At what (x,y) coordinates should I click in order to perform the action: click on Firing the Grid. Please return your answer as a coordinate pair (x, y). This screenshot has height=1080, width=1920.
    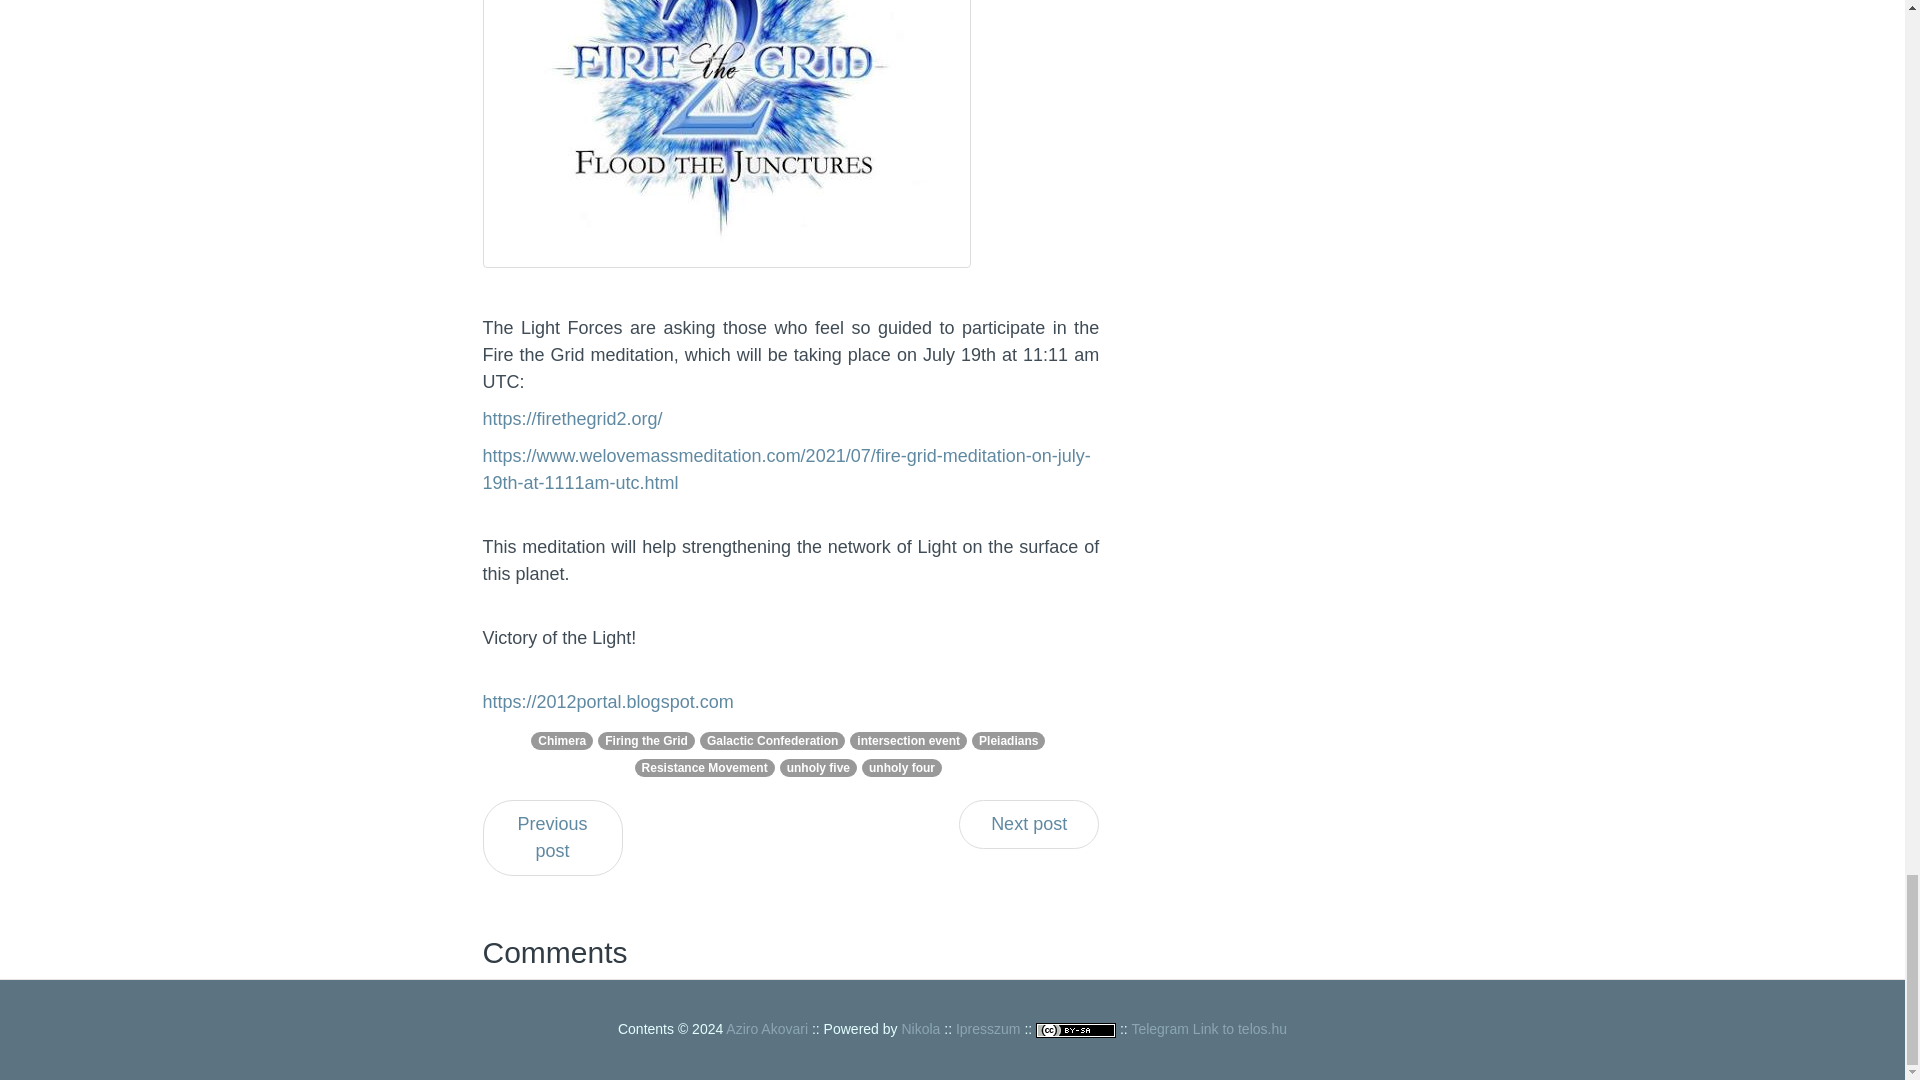
    Looking at the image, I should click on (646, 741).